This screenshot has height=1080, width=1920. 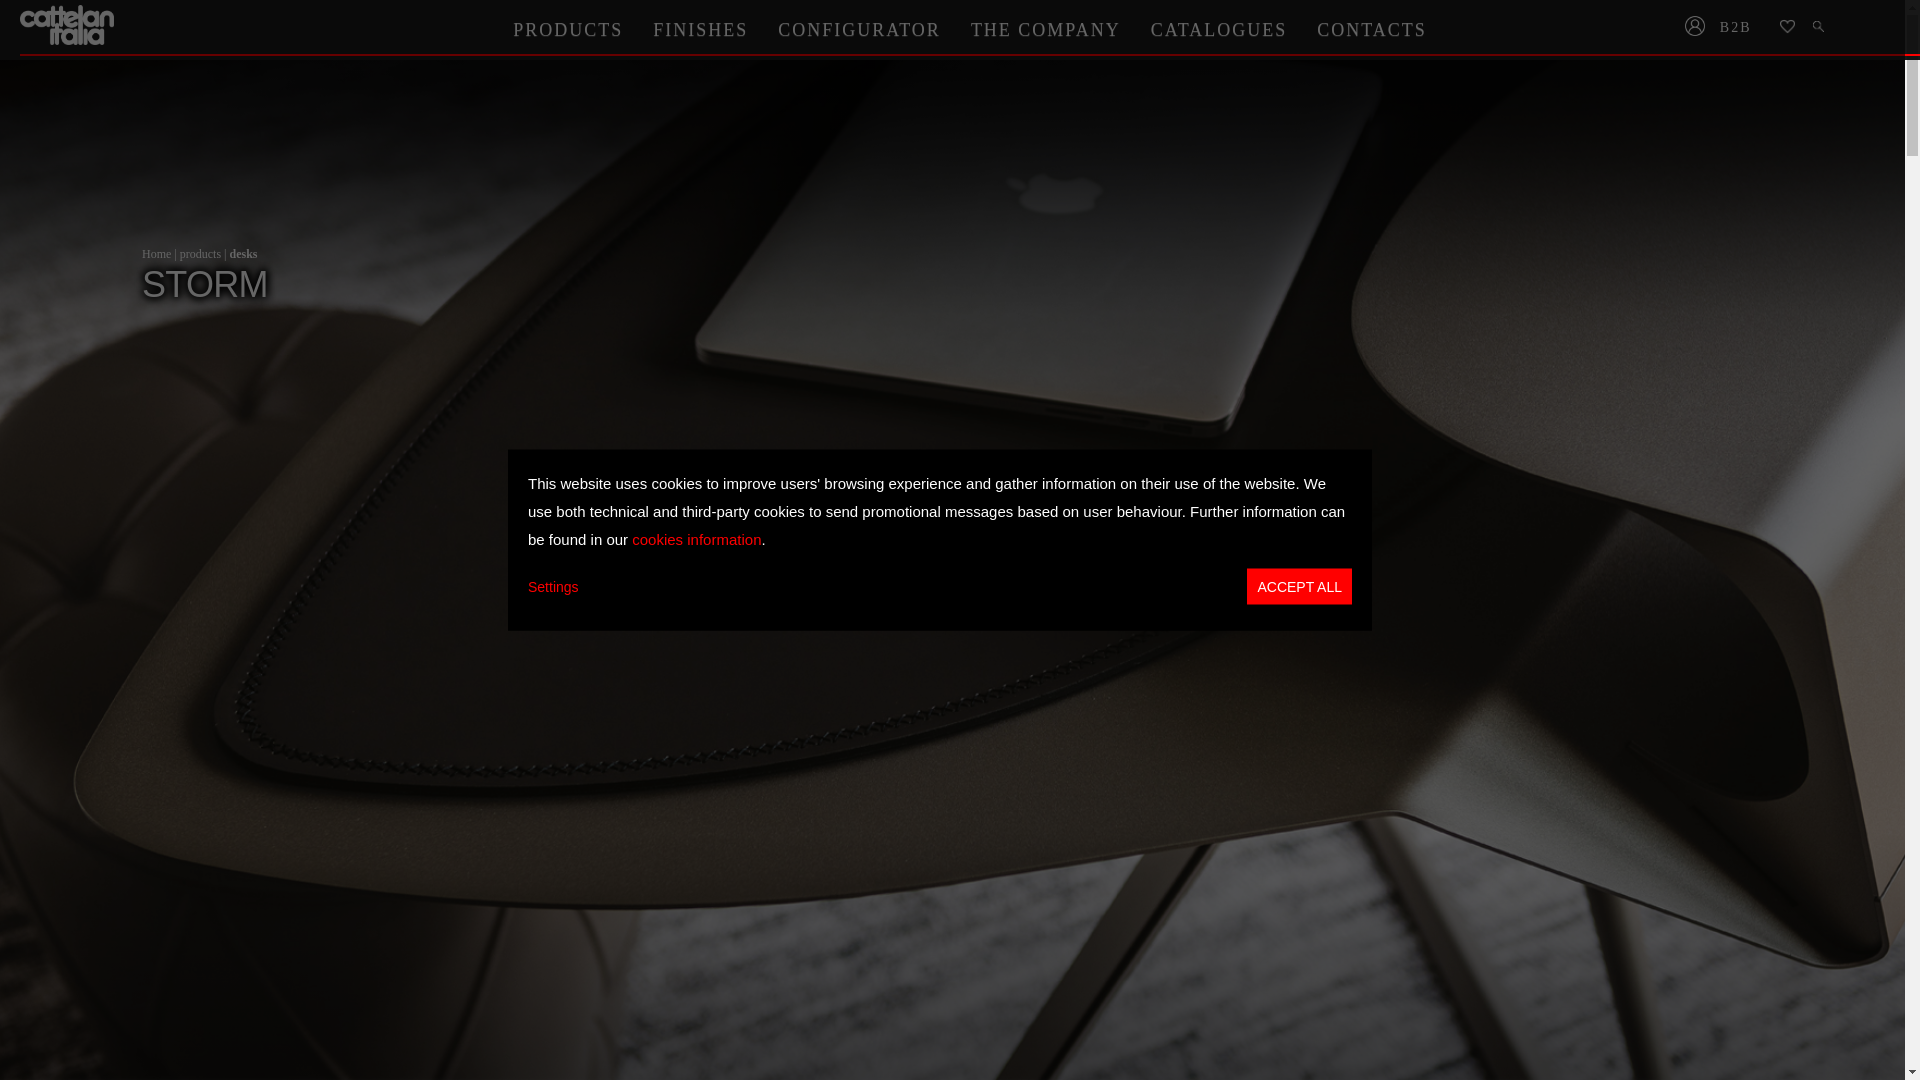 I want to click on CATALOGUES, so click(x=1220, y=29).